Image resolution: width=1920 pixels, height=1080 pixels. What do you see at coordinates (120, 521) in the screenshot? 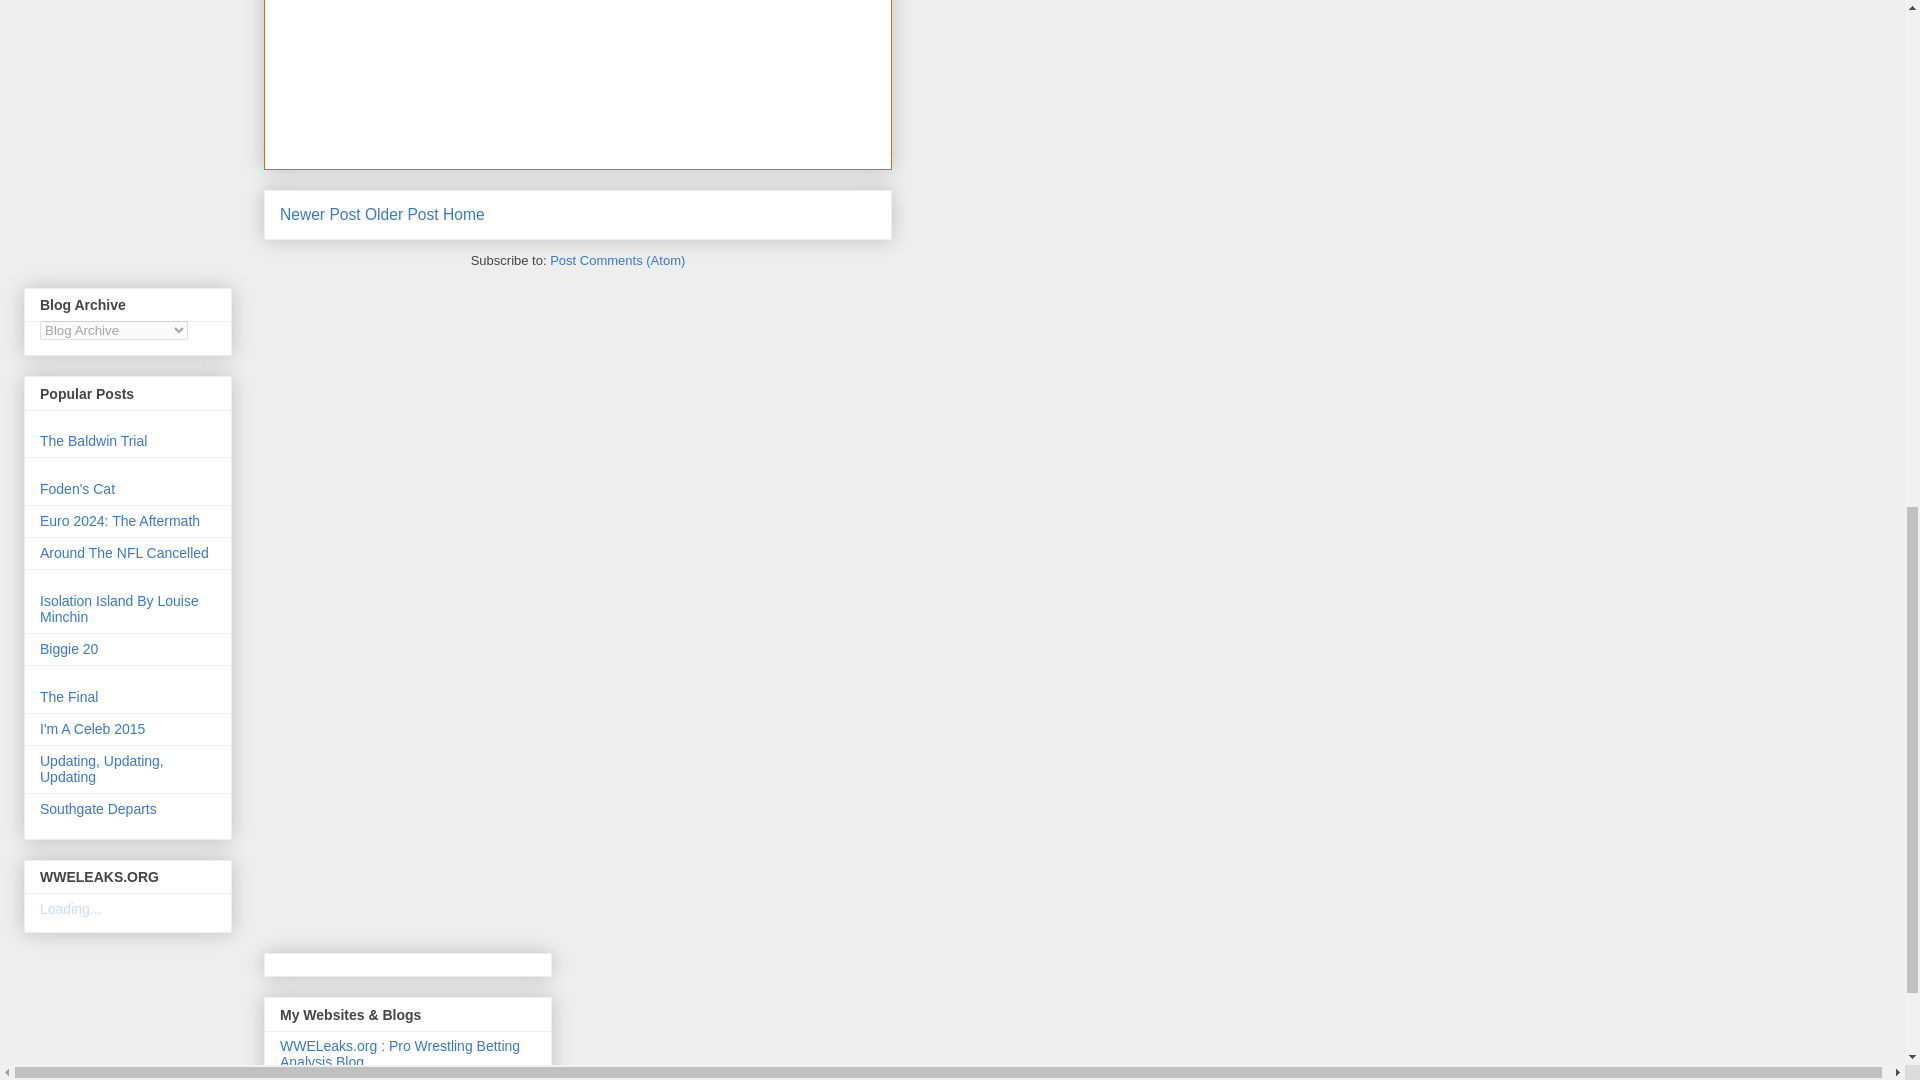
I see `Euro 2024: The Aftermath` at bounding box center [120, 521].